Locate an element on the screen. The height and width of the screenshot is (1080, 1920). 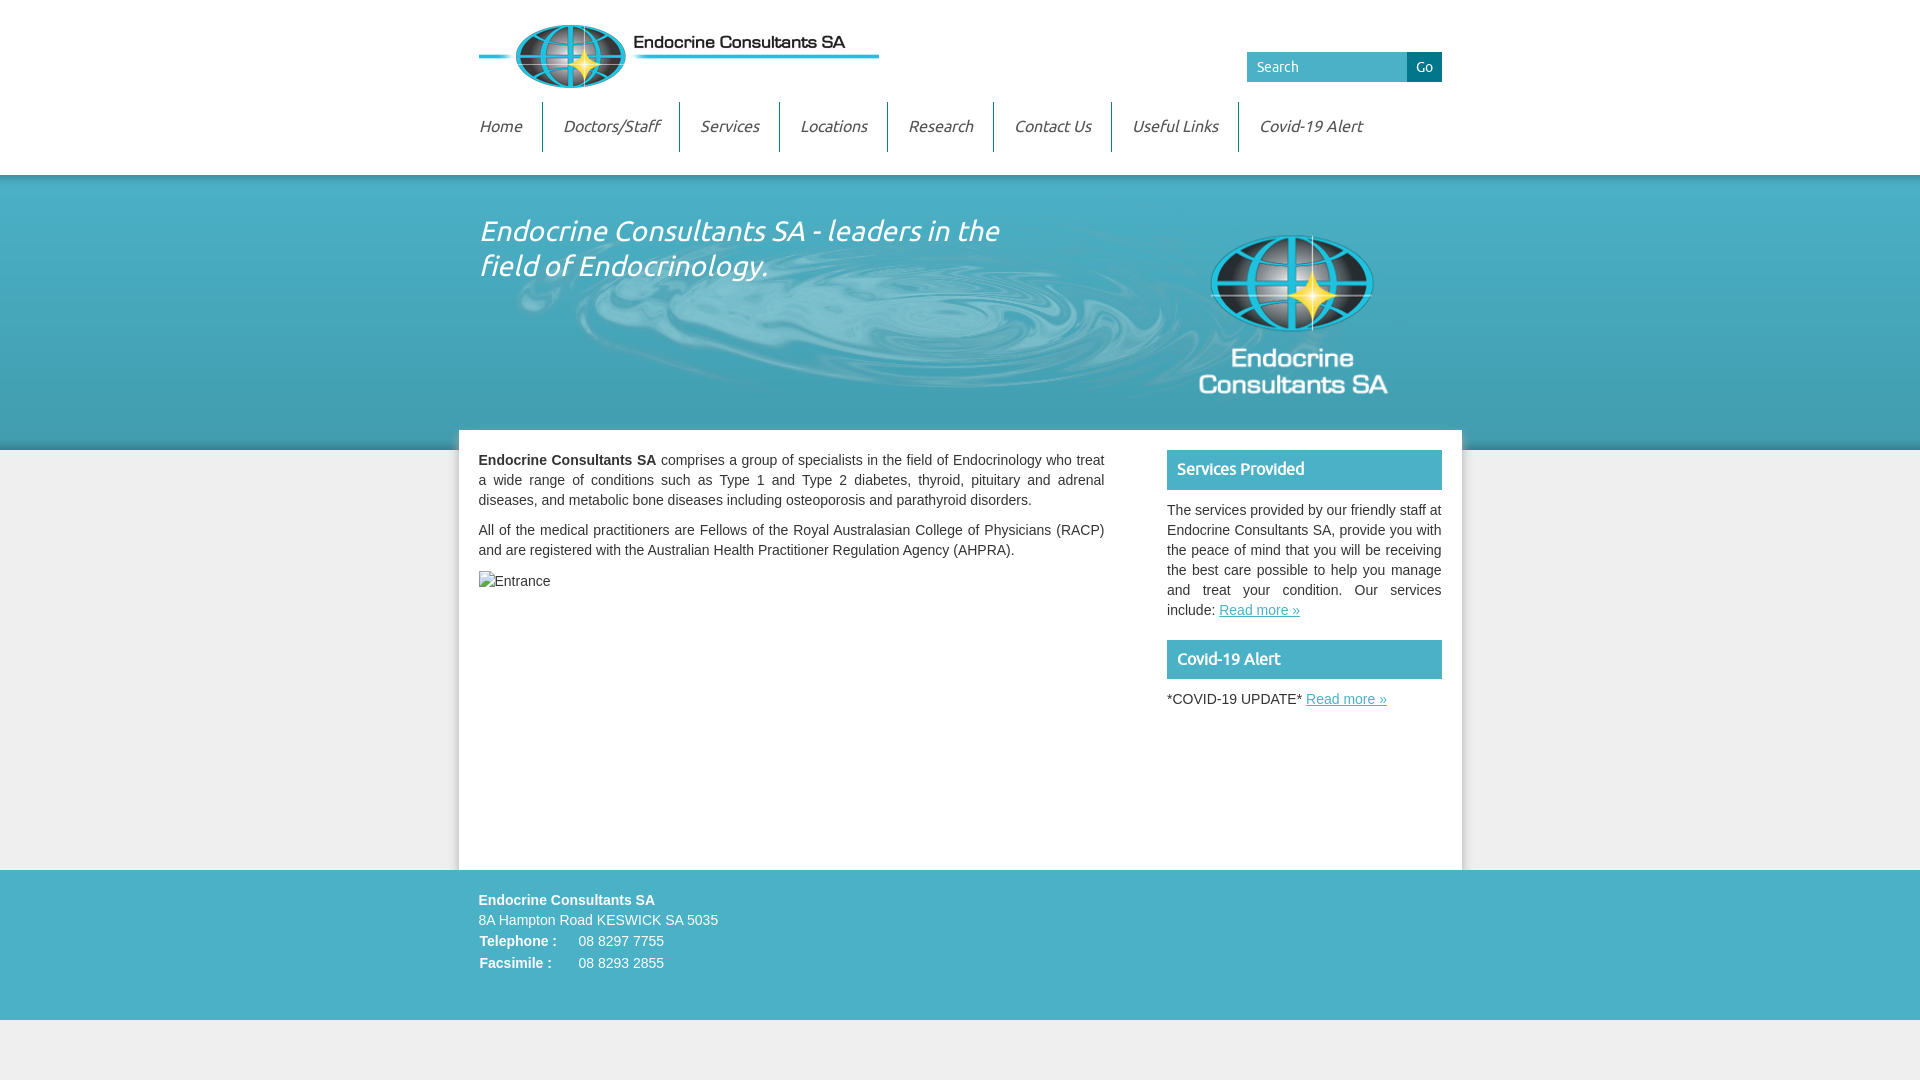
Services is located at coordinates (730, 127).